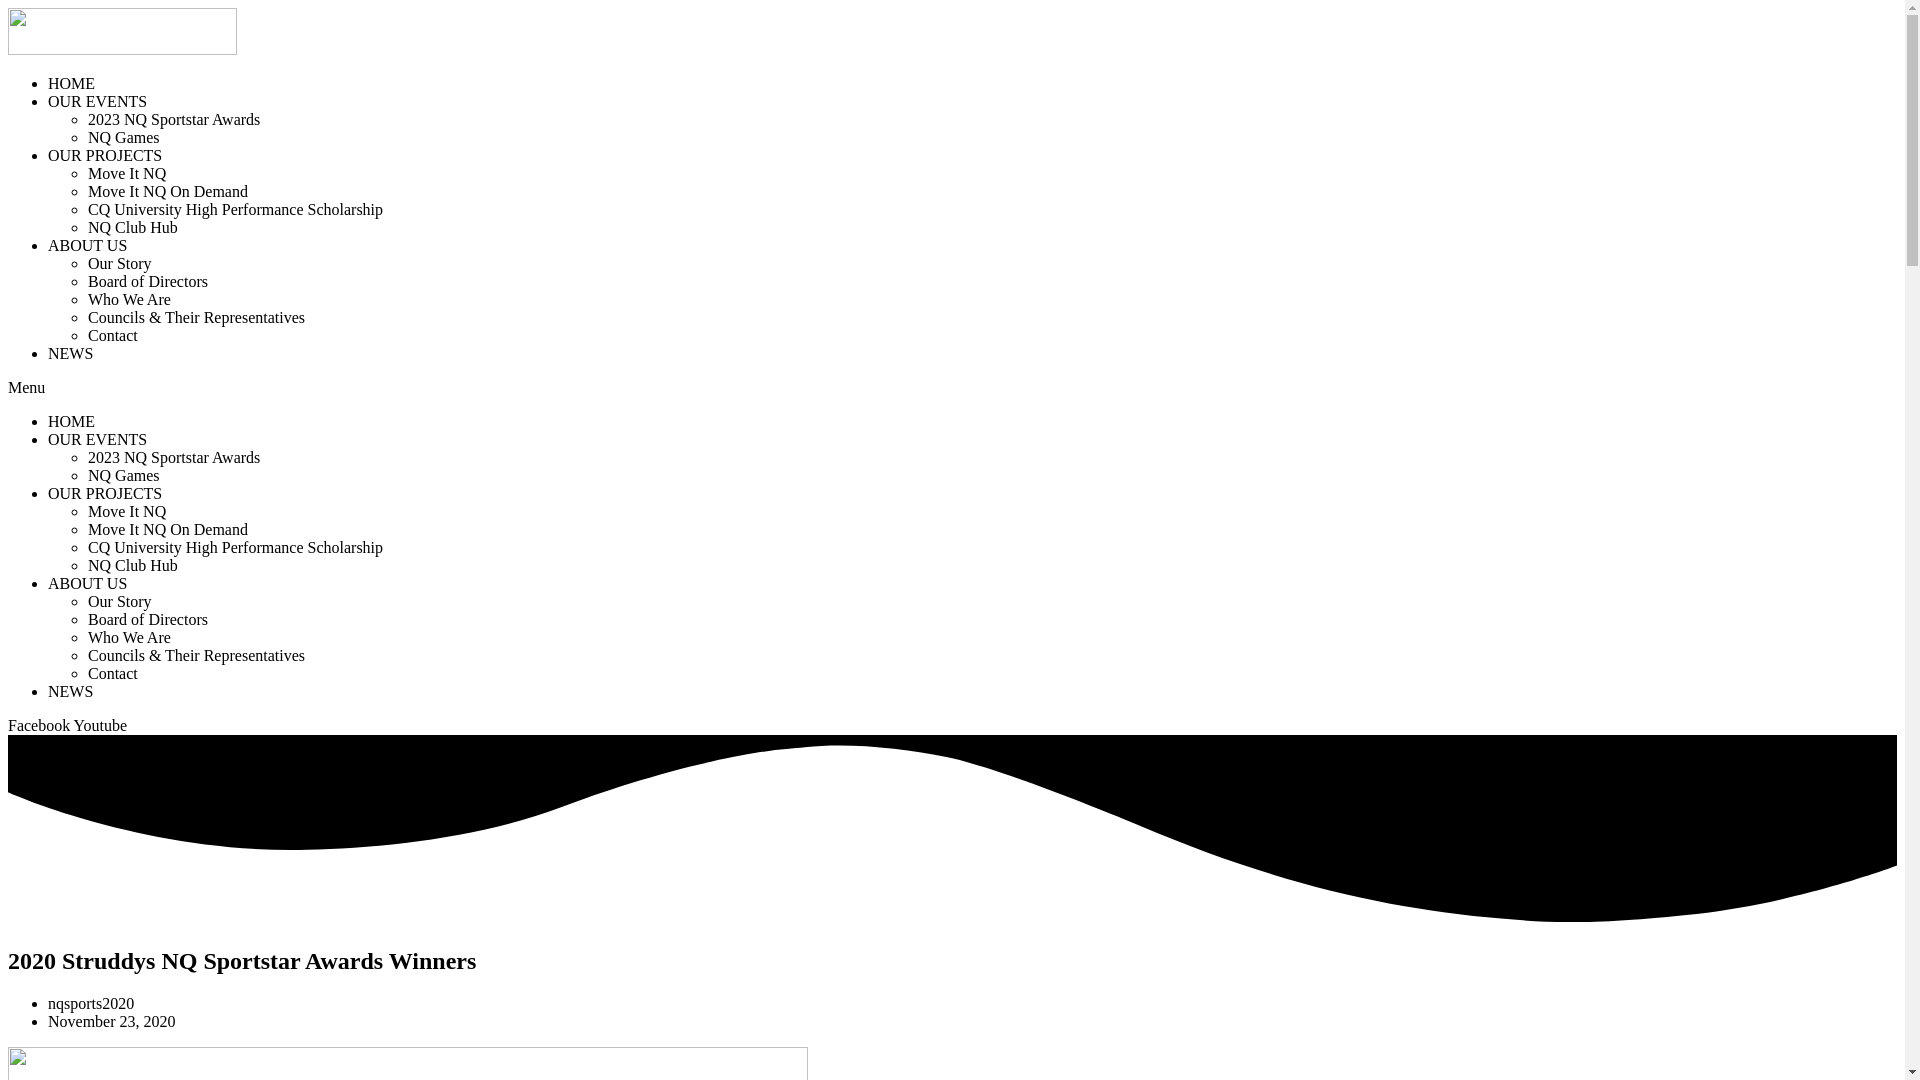 Image resolution: width=1920 pixels, height=1080 pixels. Describe the element at coordinates (101, 726) in the screenshot. I see `Youtube` at that location.